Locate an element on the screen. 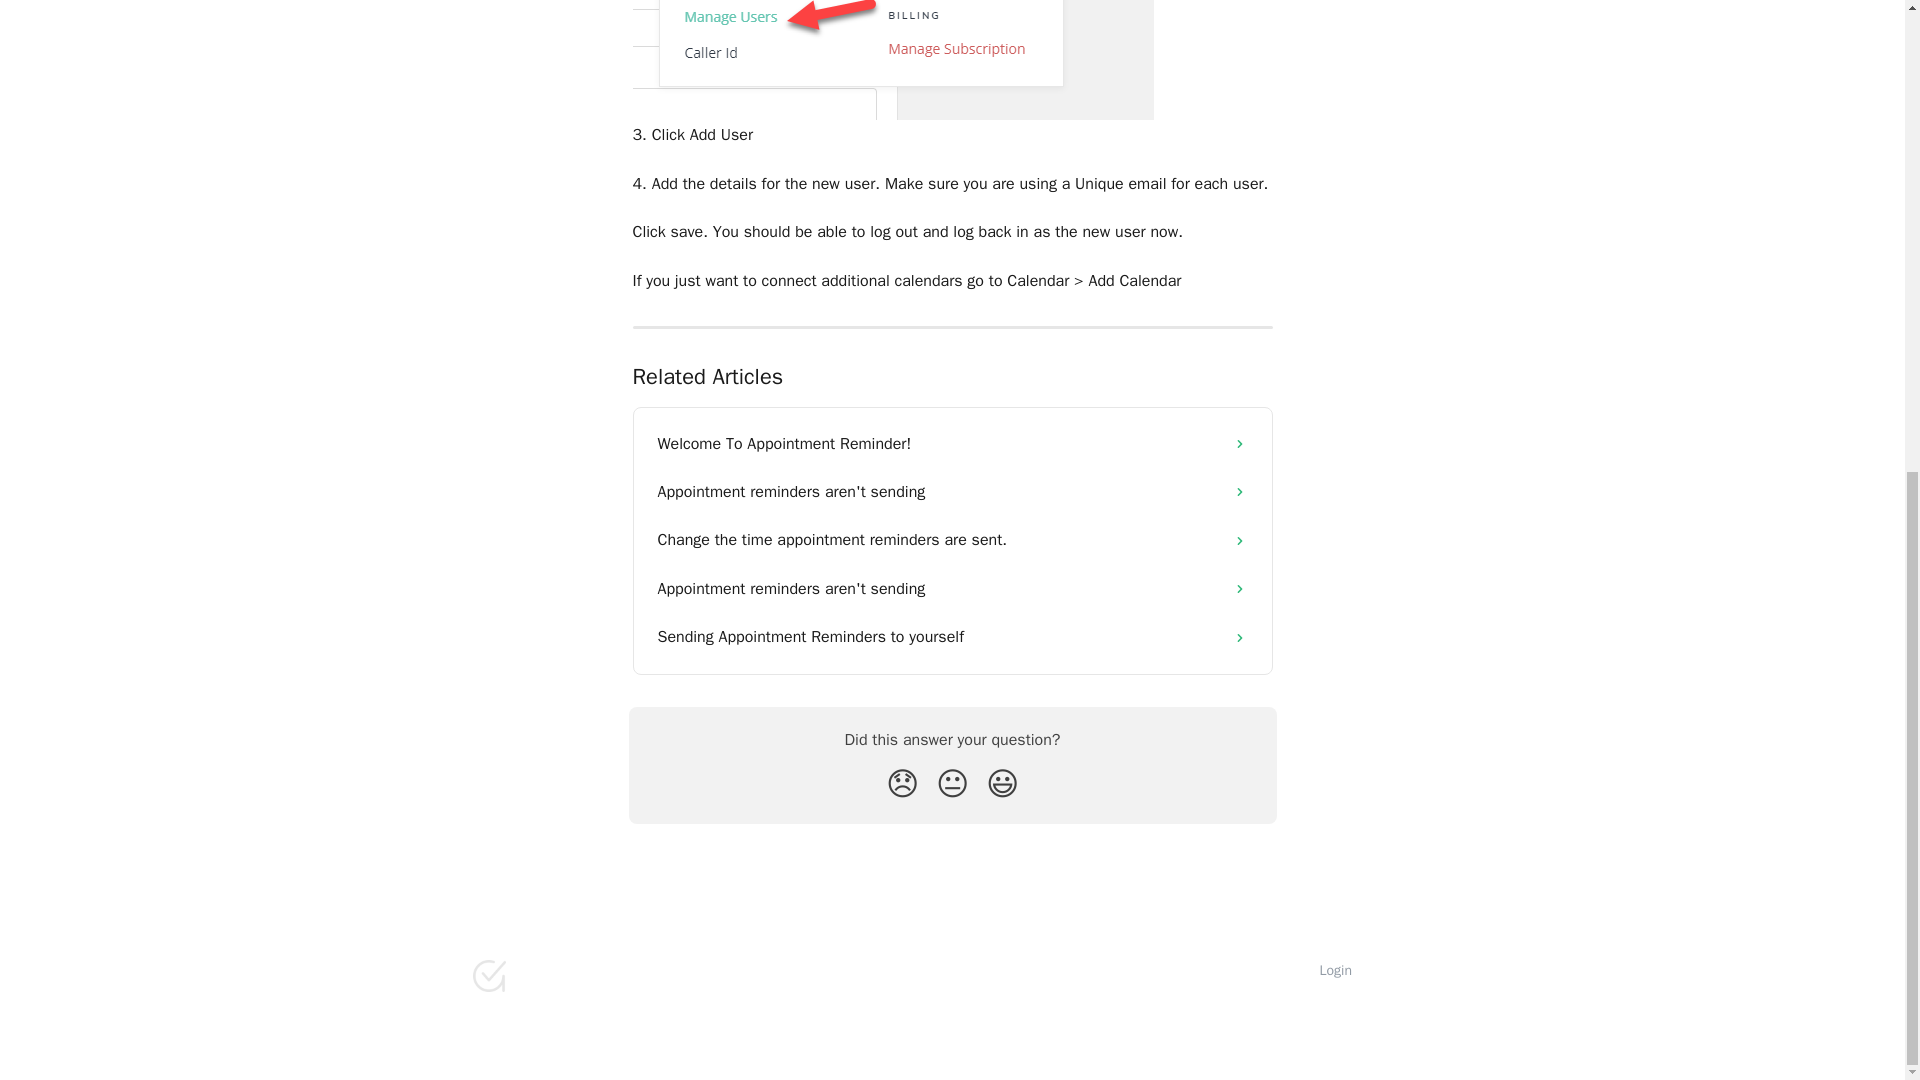 Image resolution: width=1920 pixels, height=1080 pixels. Welcome To Appointment Reminder! is located at coordinates (952, 444).